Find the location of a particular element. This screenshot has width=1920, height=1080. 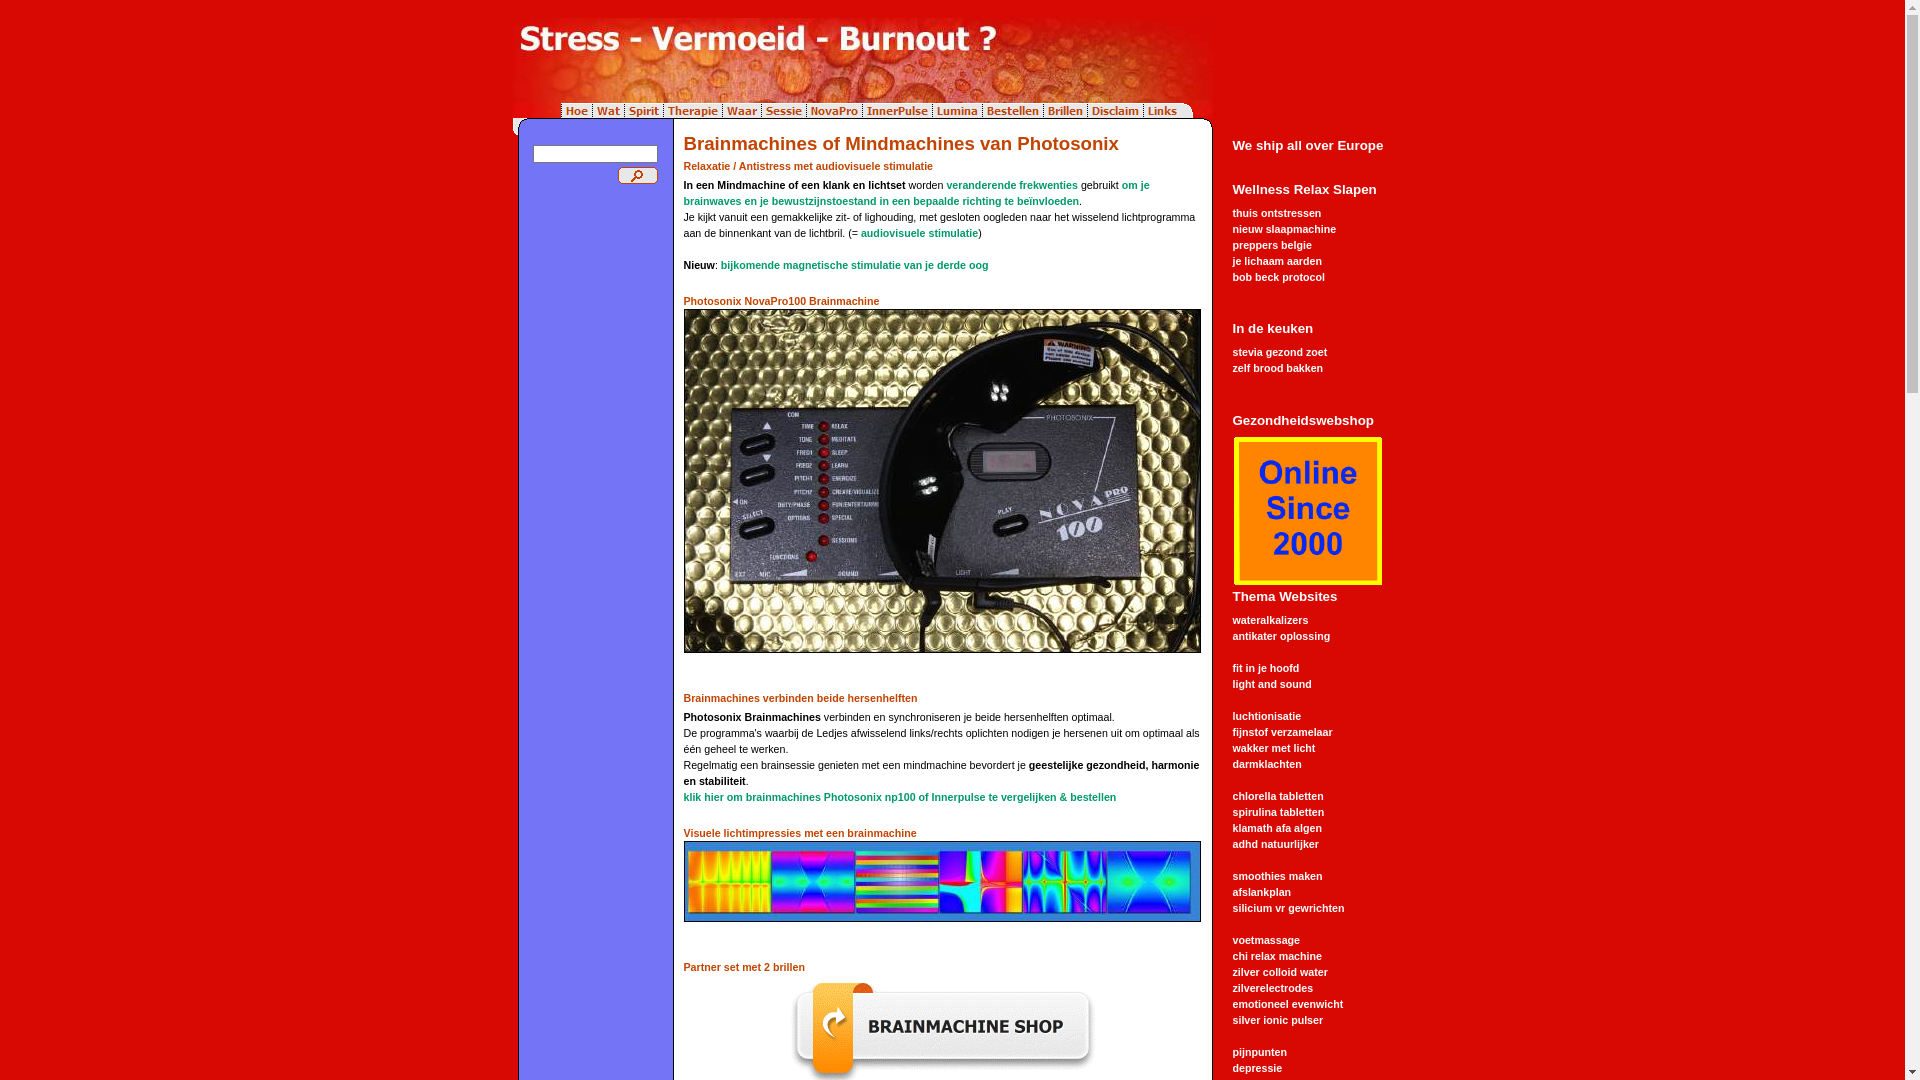

light and sound is located at coordinates (1272, 684).